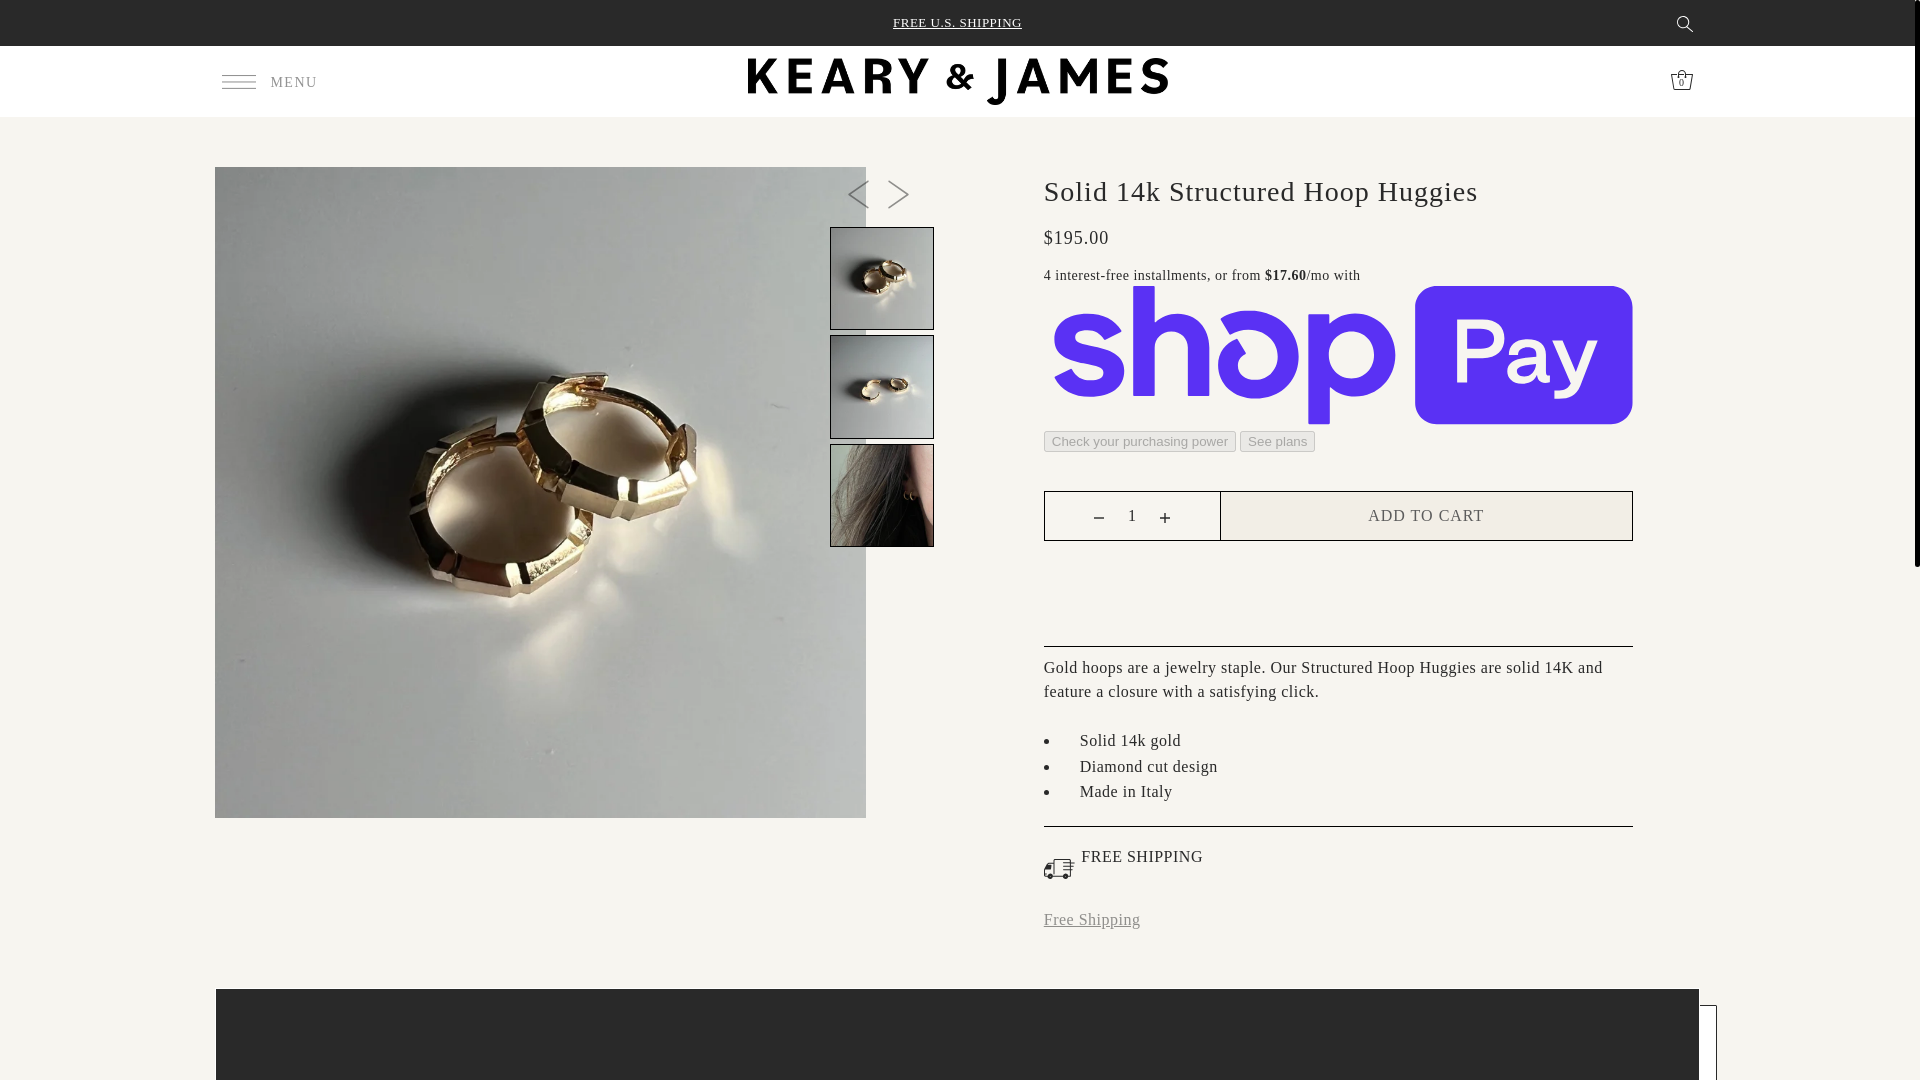 Image resolution: width=1920 pixels, height=1080 pixels. What do you see at coordinates (956, 22) in the screenshot?
I see `FREE U.S. SHIPPING` at bounding box center [956, 22].